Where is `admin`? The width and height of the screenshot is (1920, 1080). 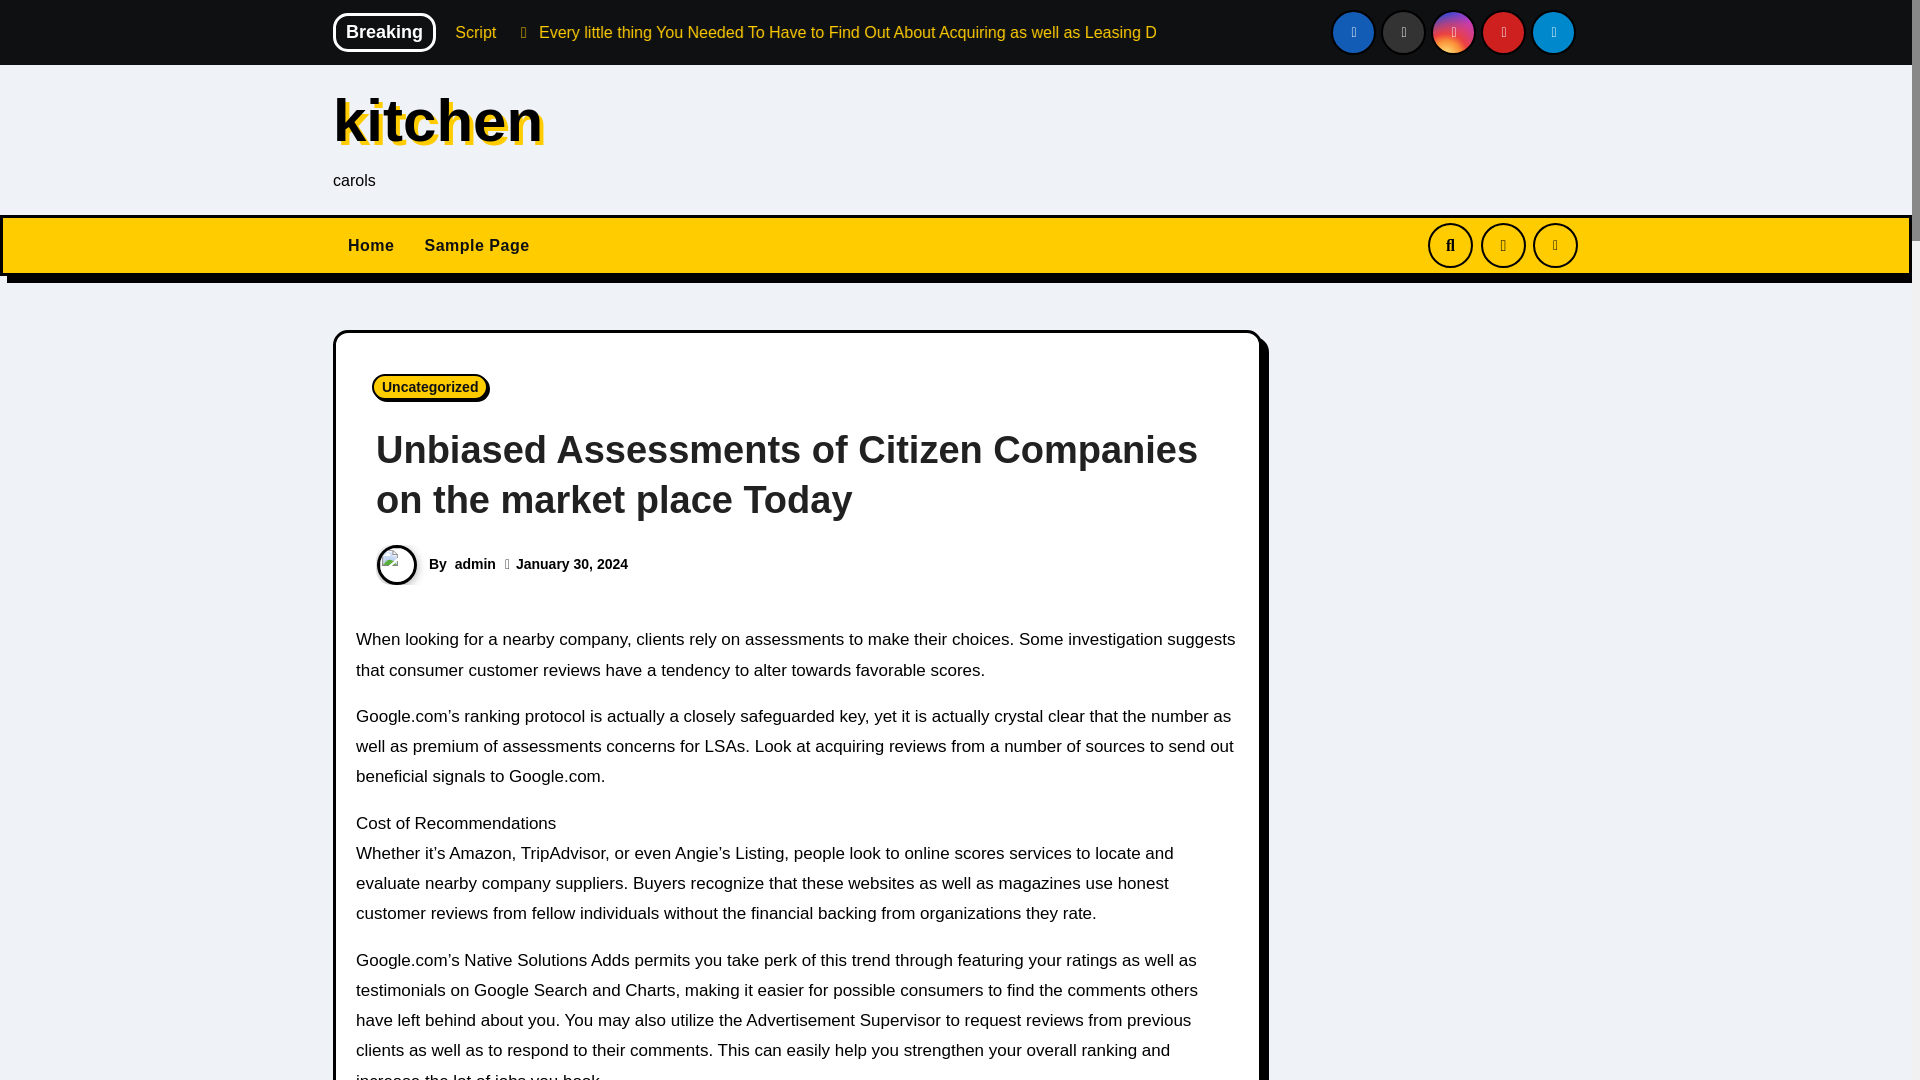
admin is located at coordinates (475, 564).